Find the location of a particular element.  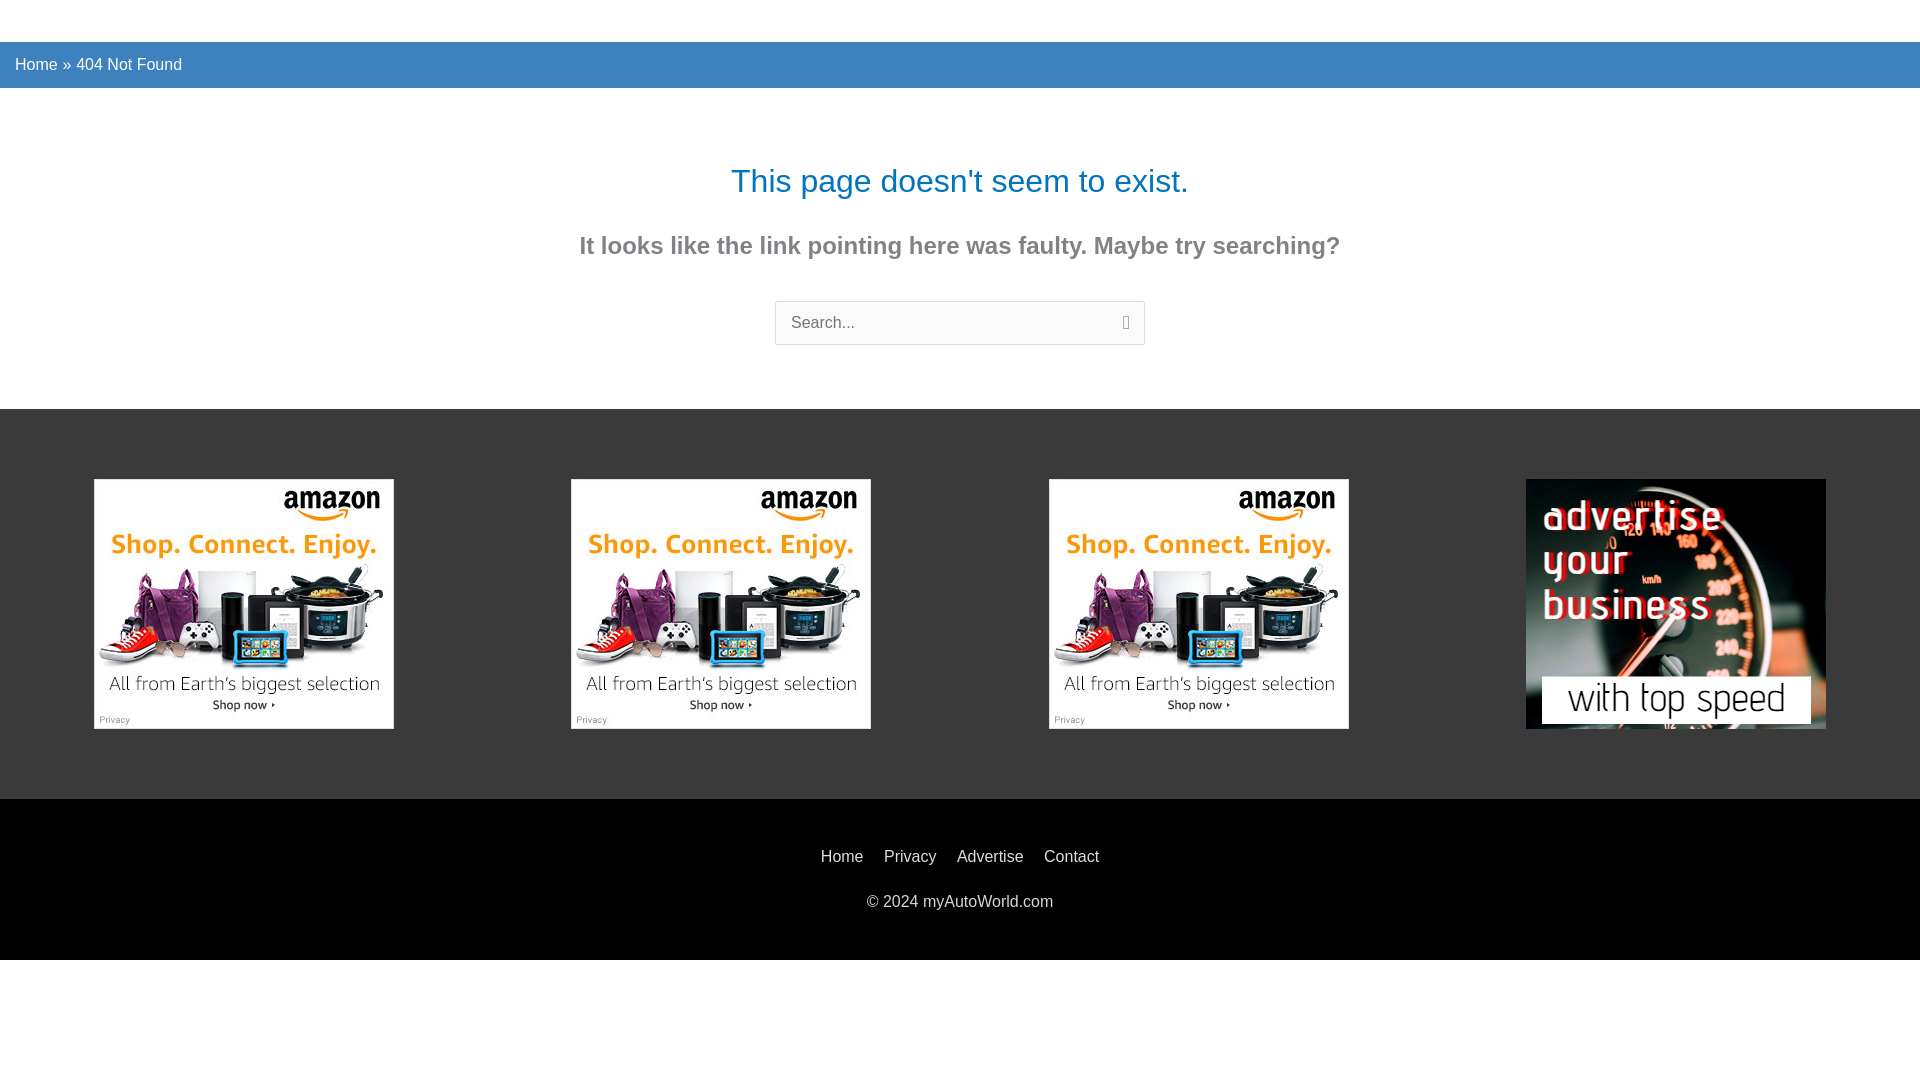

Advertise is located at coordinates (990, 856).